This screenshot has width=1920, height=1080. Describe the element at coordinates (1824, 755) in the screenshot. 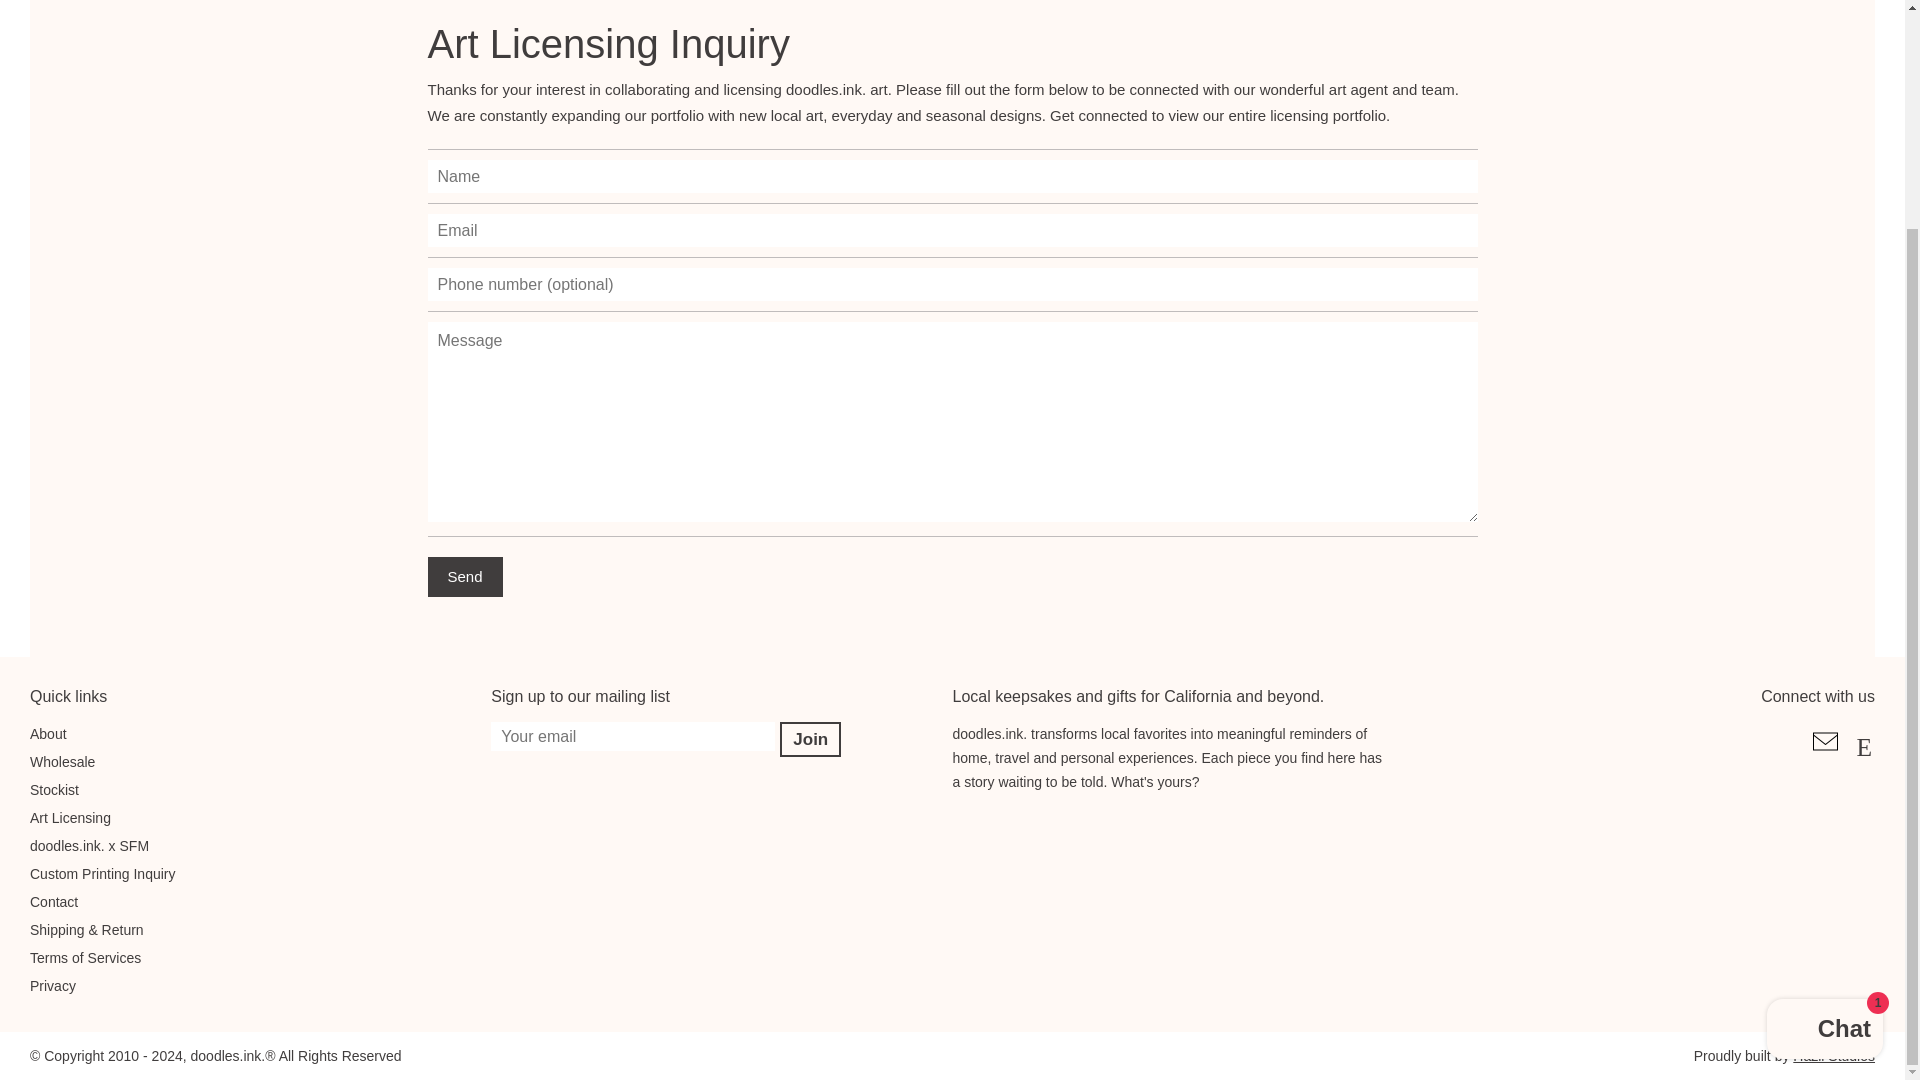

I see `Shopify online store chat` at that location.